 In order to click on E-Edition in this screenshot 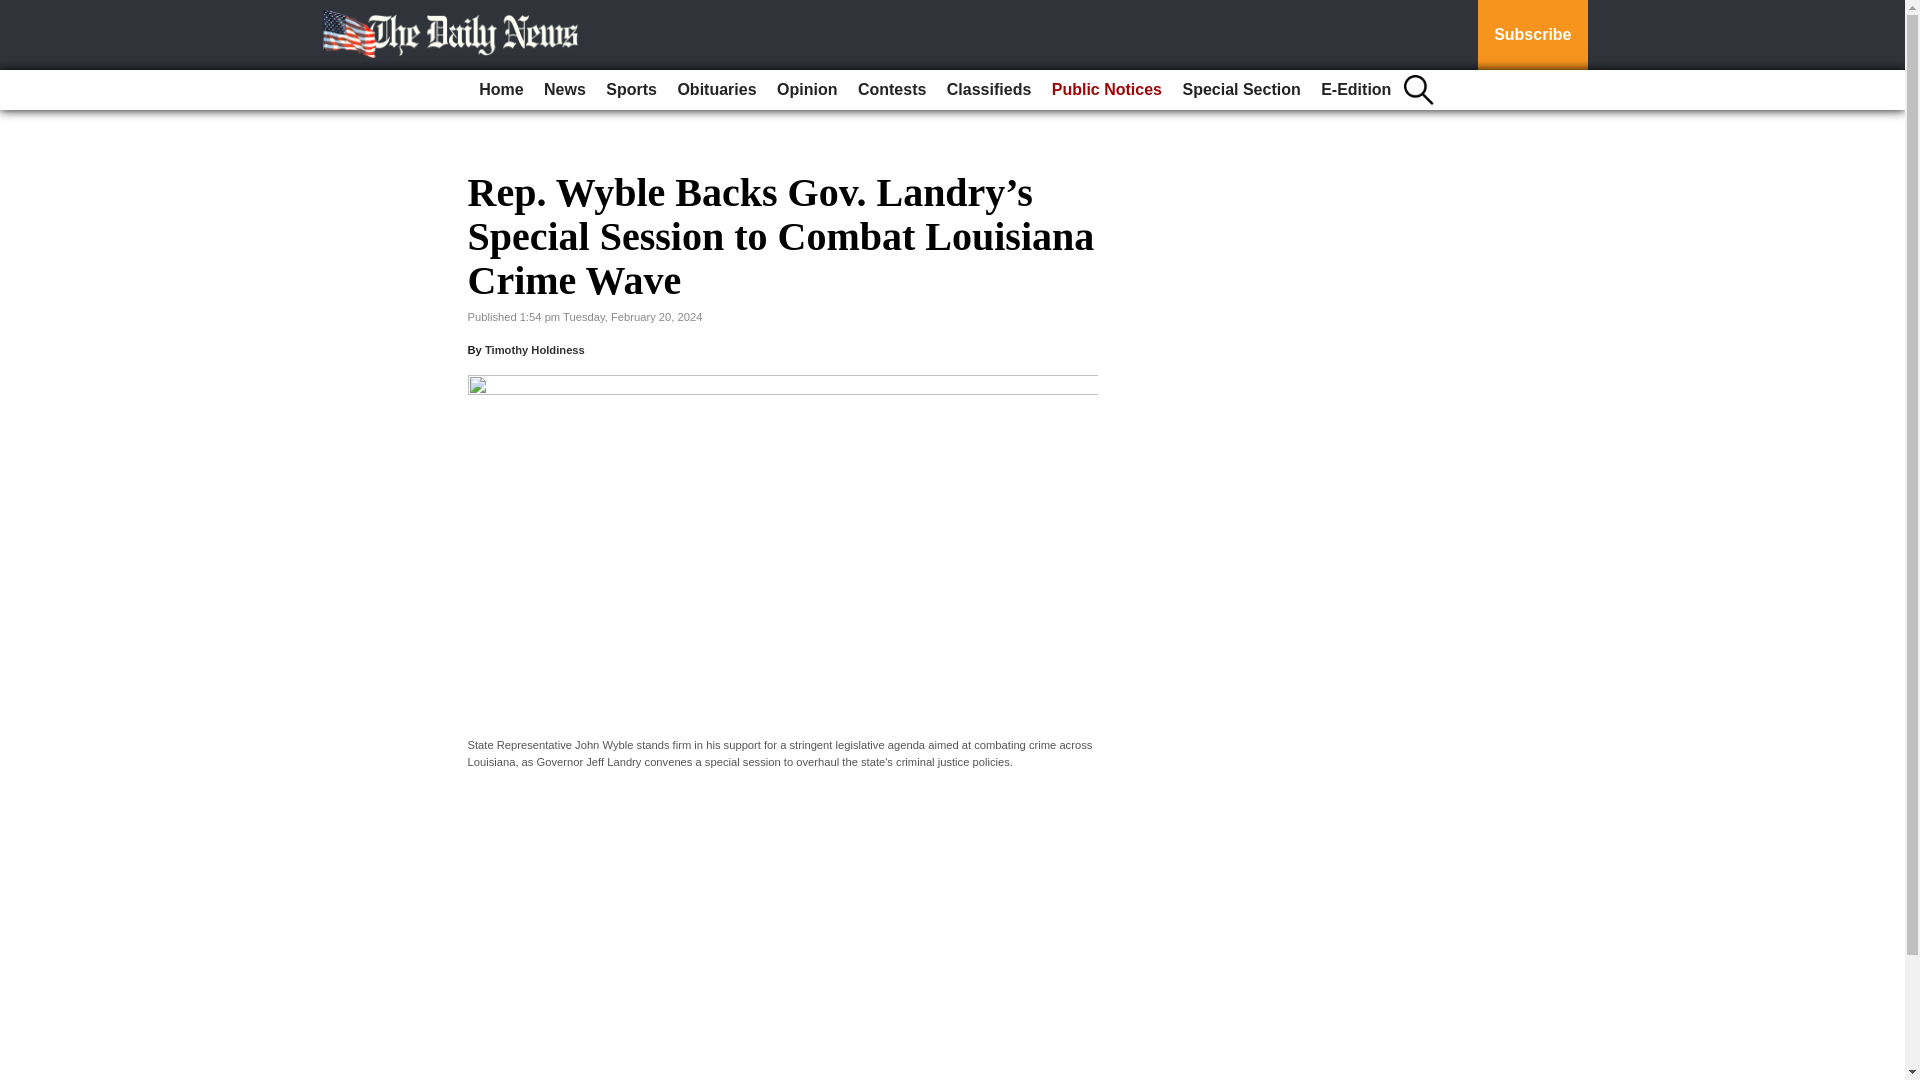, I will do `click(1356, 90)`.